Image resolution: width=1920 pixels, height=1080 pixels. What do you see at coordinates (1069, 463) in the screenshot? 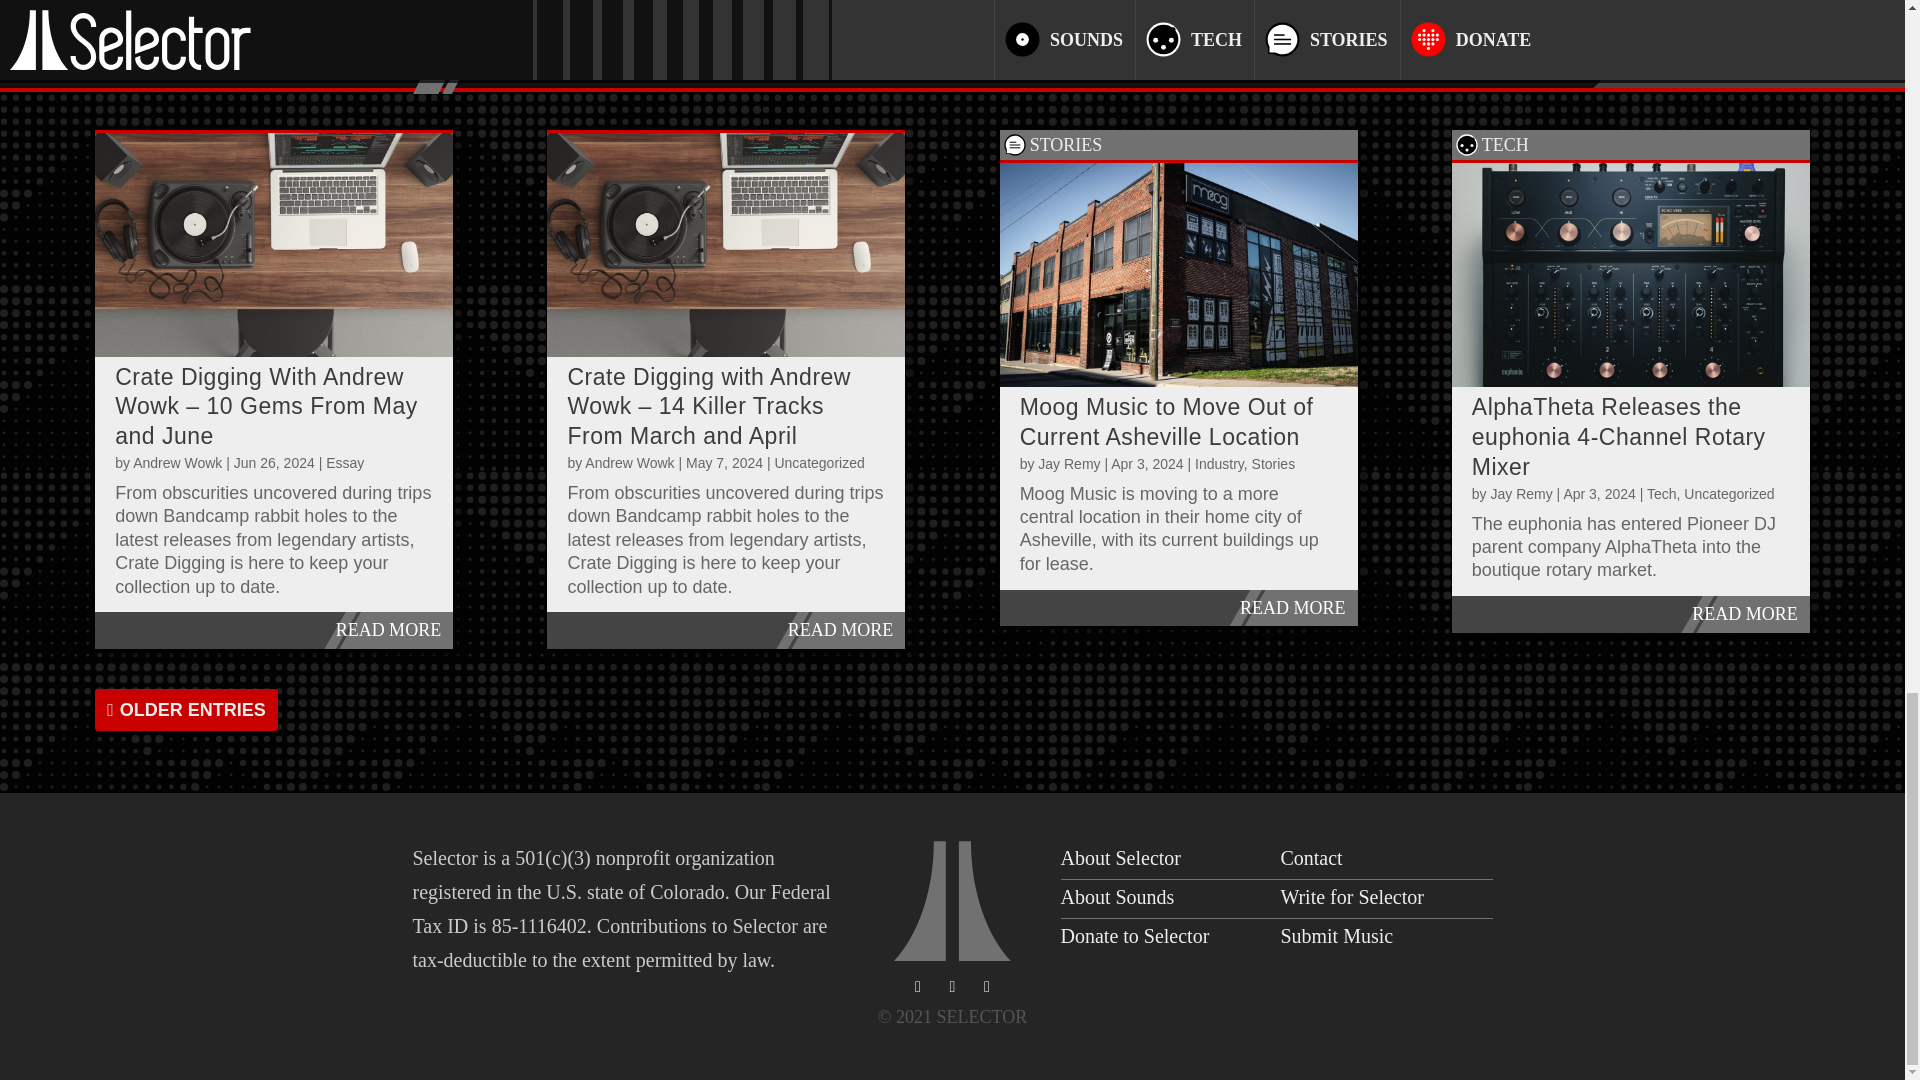
I see `Posts by Jay Remy` at bounding box center [1069, 463].